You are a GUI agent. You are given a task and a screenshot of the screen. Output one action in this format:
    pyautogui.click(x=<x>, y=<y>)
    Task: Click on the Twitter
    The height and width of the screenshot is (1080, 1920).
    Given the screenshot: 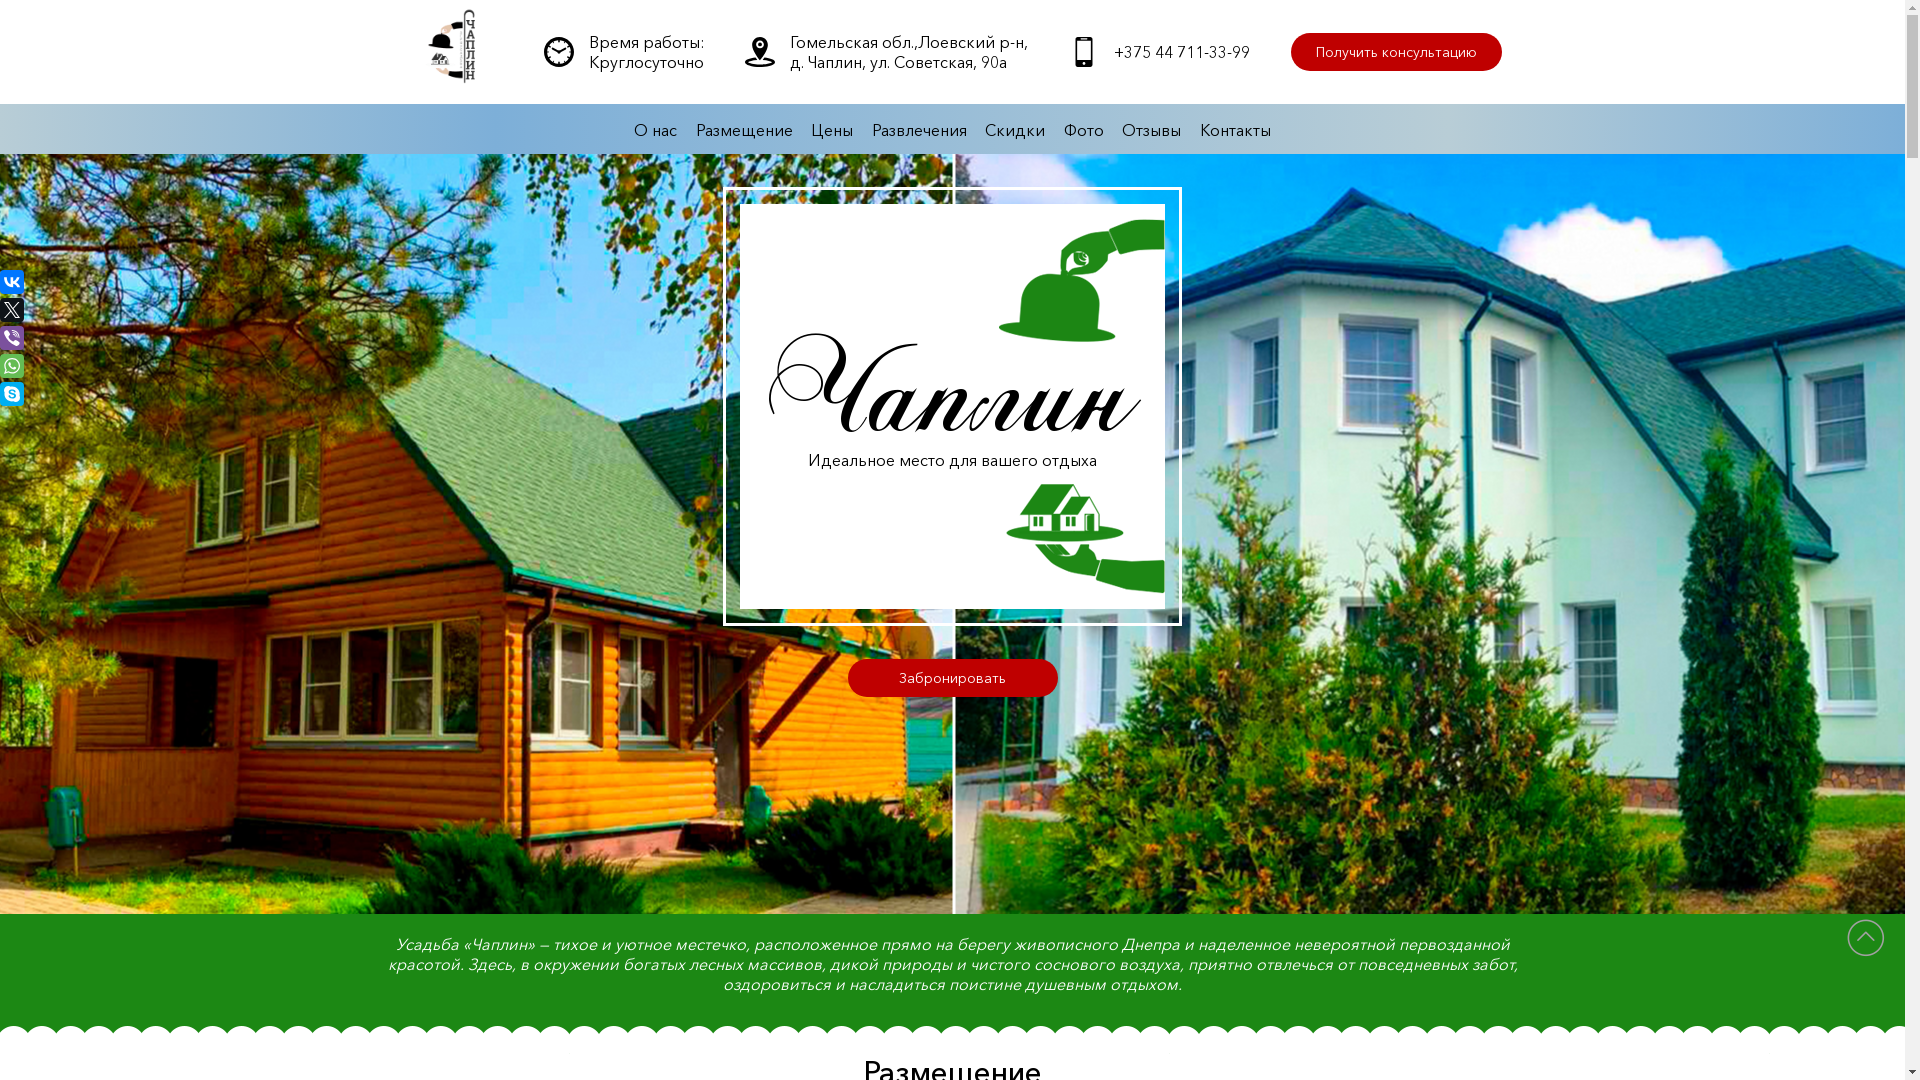 What is the action you would take?
    pyautogui.click(x=12, y=310)
    